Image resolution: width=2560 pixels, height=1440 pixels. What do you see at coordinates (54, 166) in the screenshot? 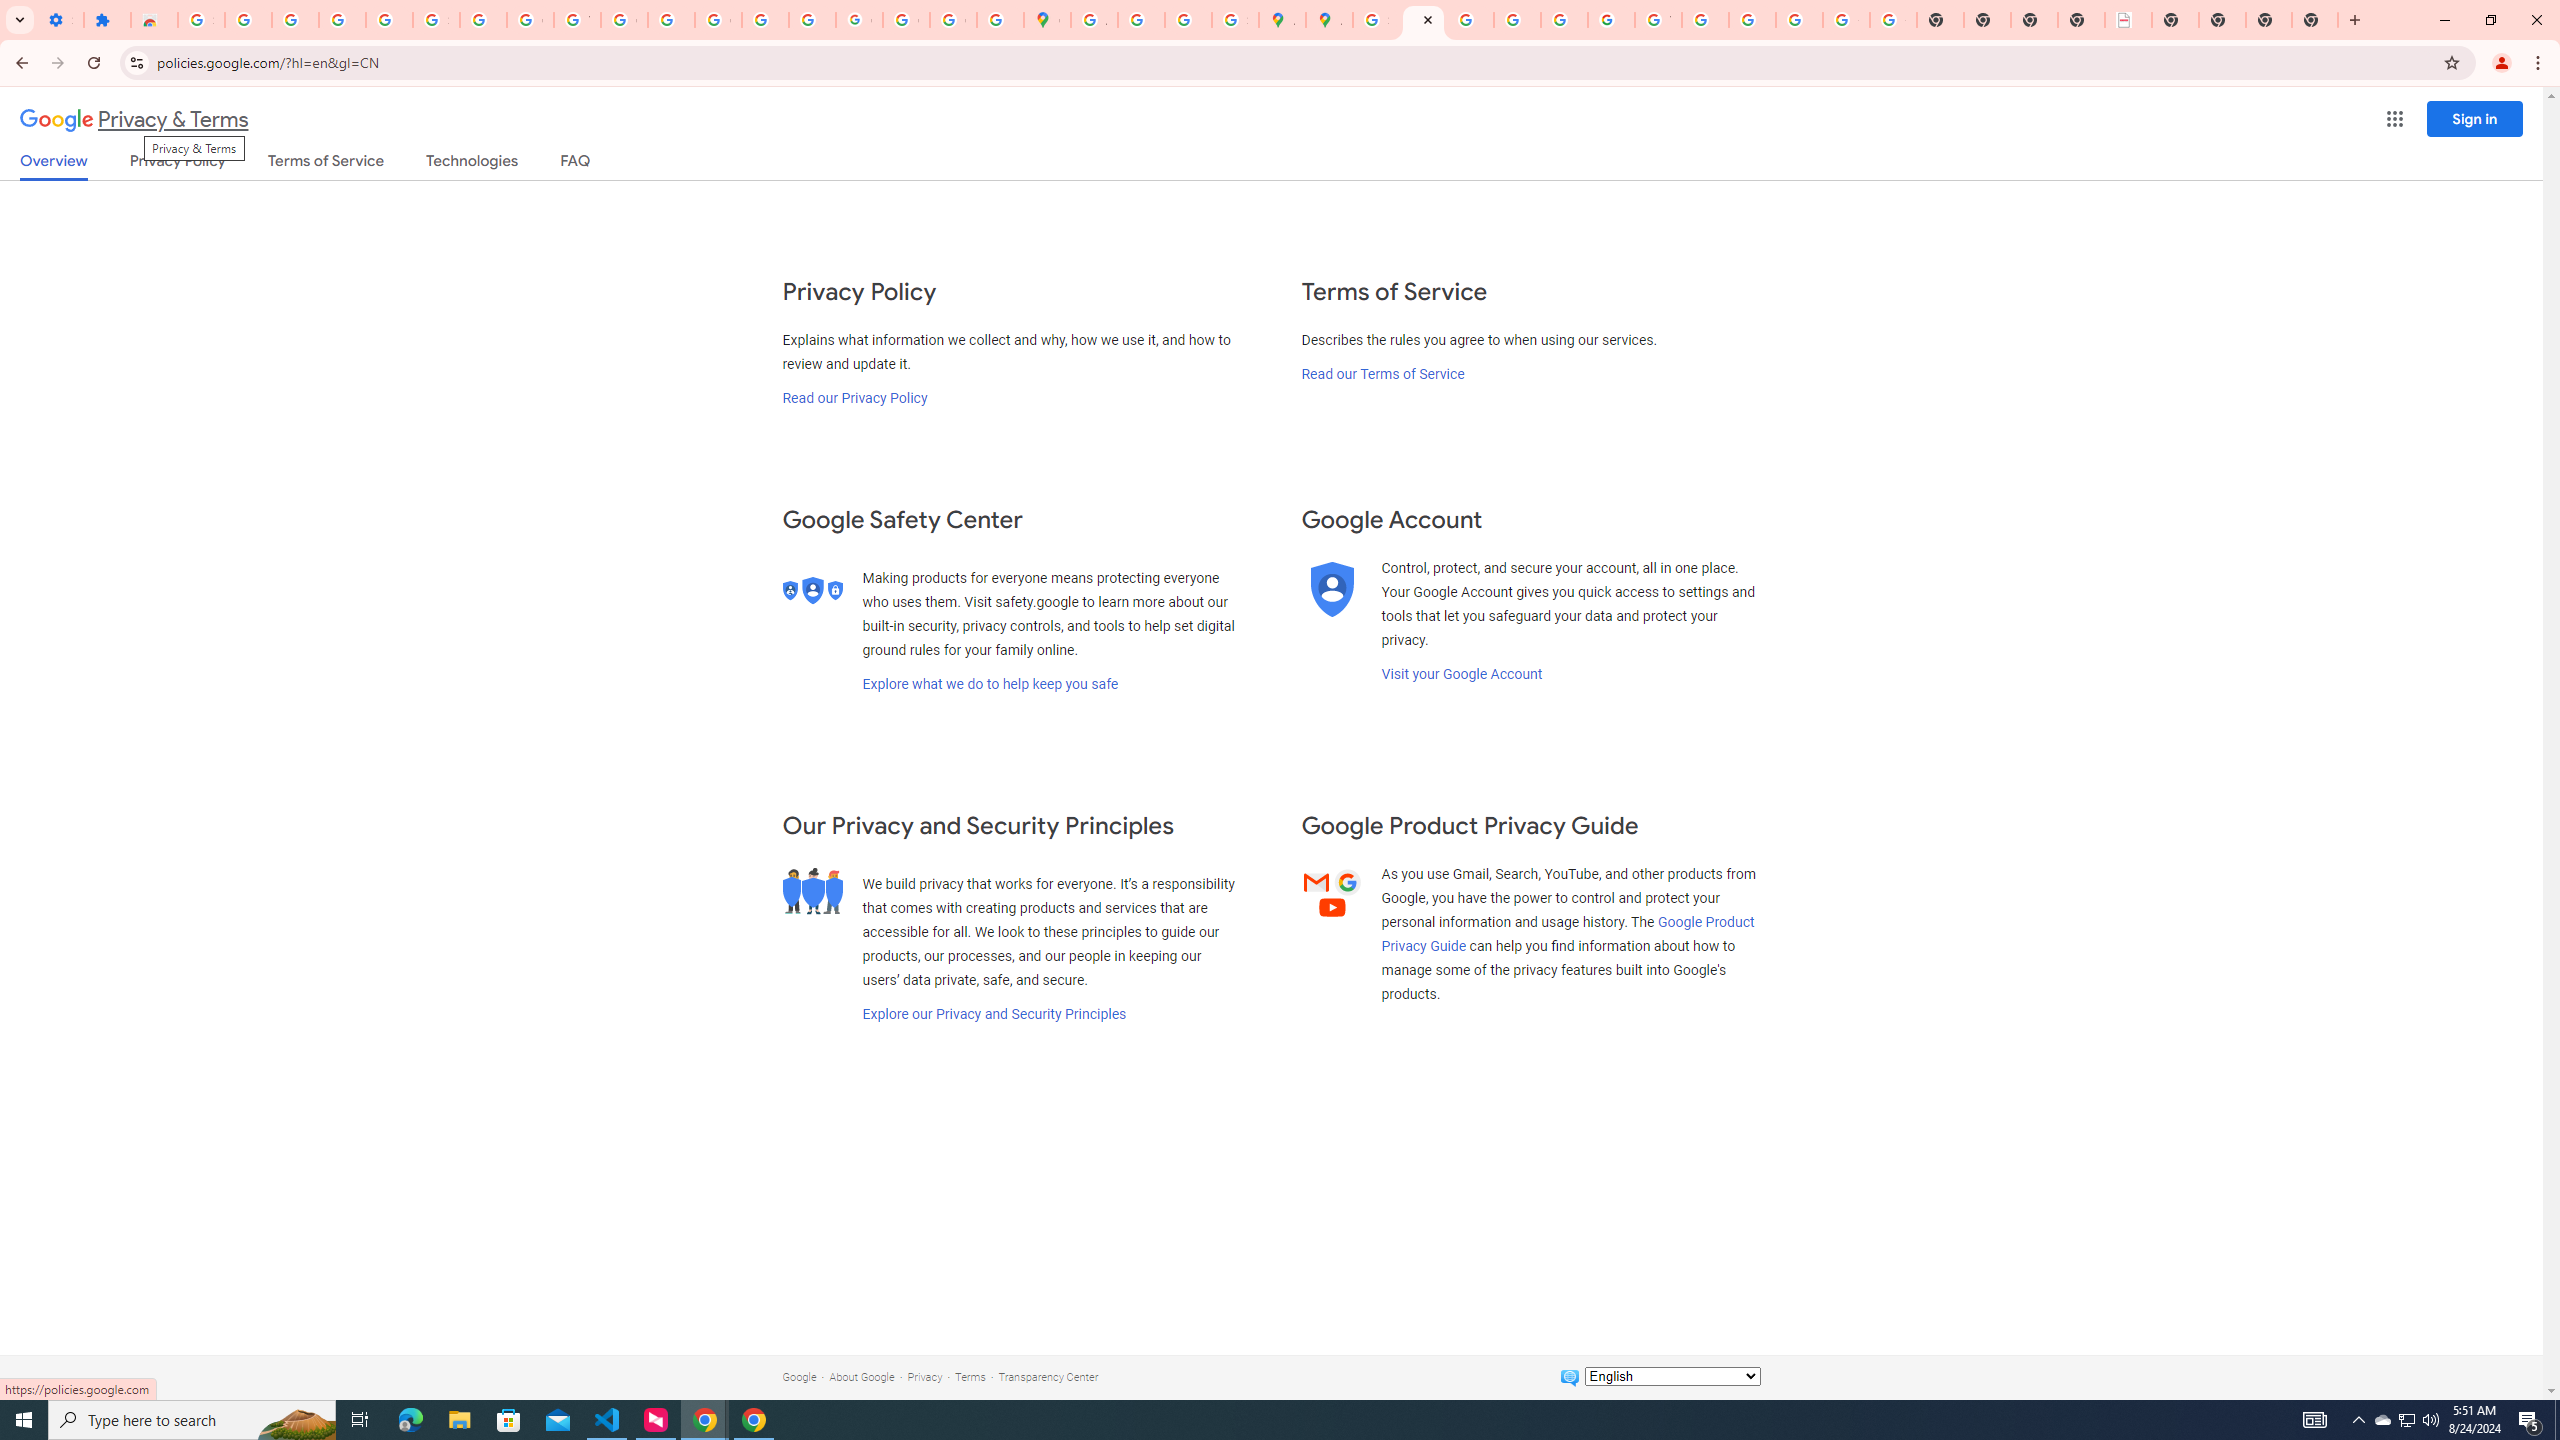
I see `Overview` at bounding box center [54, 166].